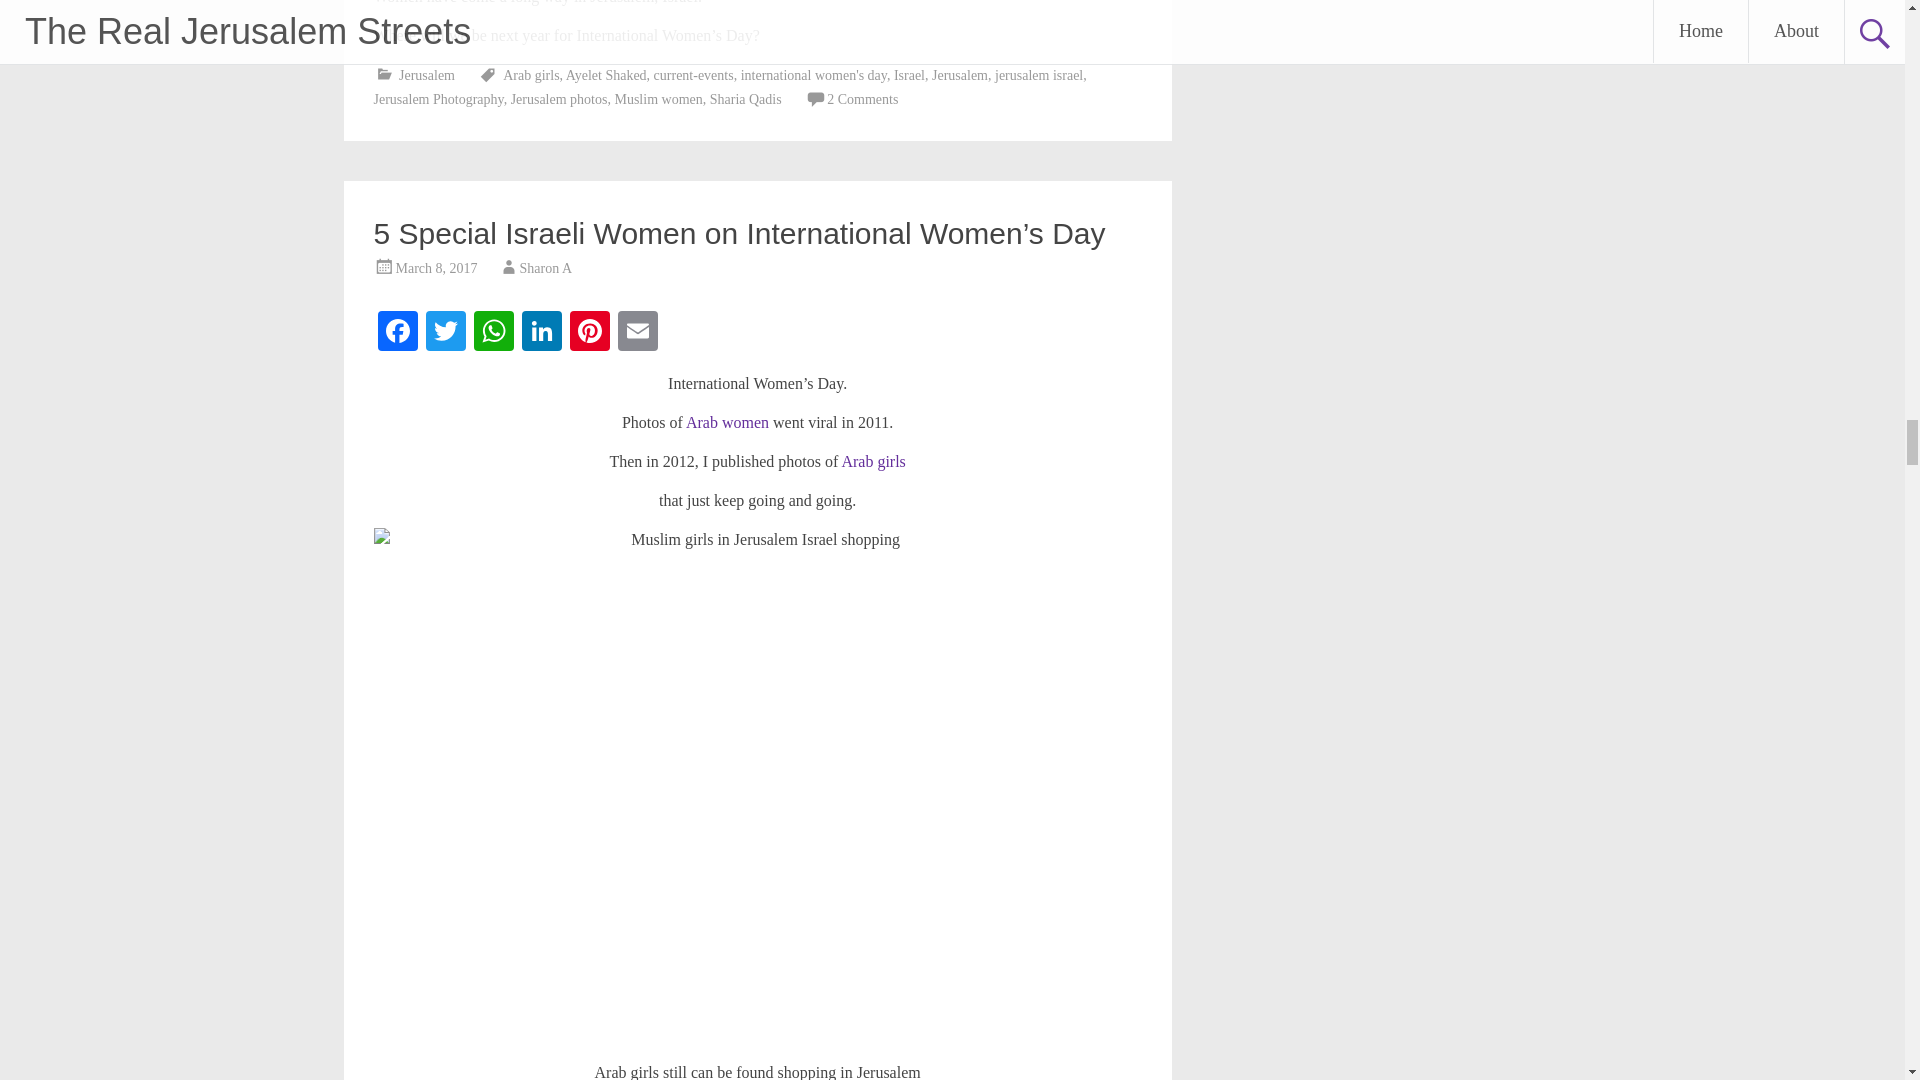 The image size is (1920, 1080). What do you see at coordinates (814, 76) in the screenshot?
I see `international women's day` at bounding box center [814, 76].